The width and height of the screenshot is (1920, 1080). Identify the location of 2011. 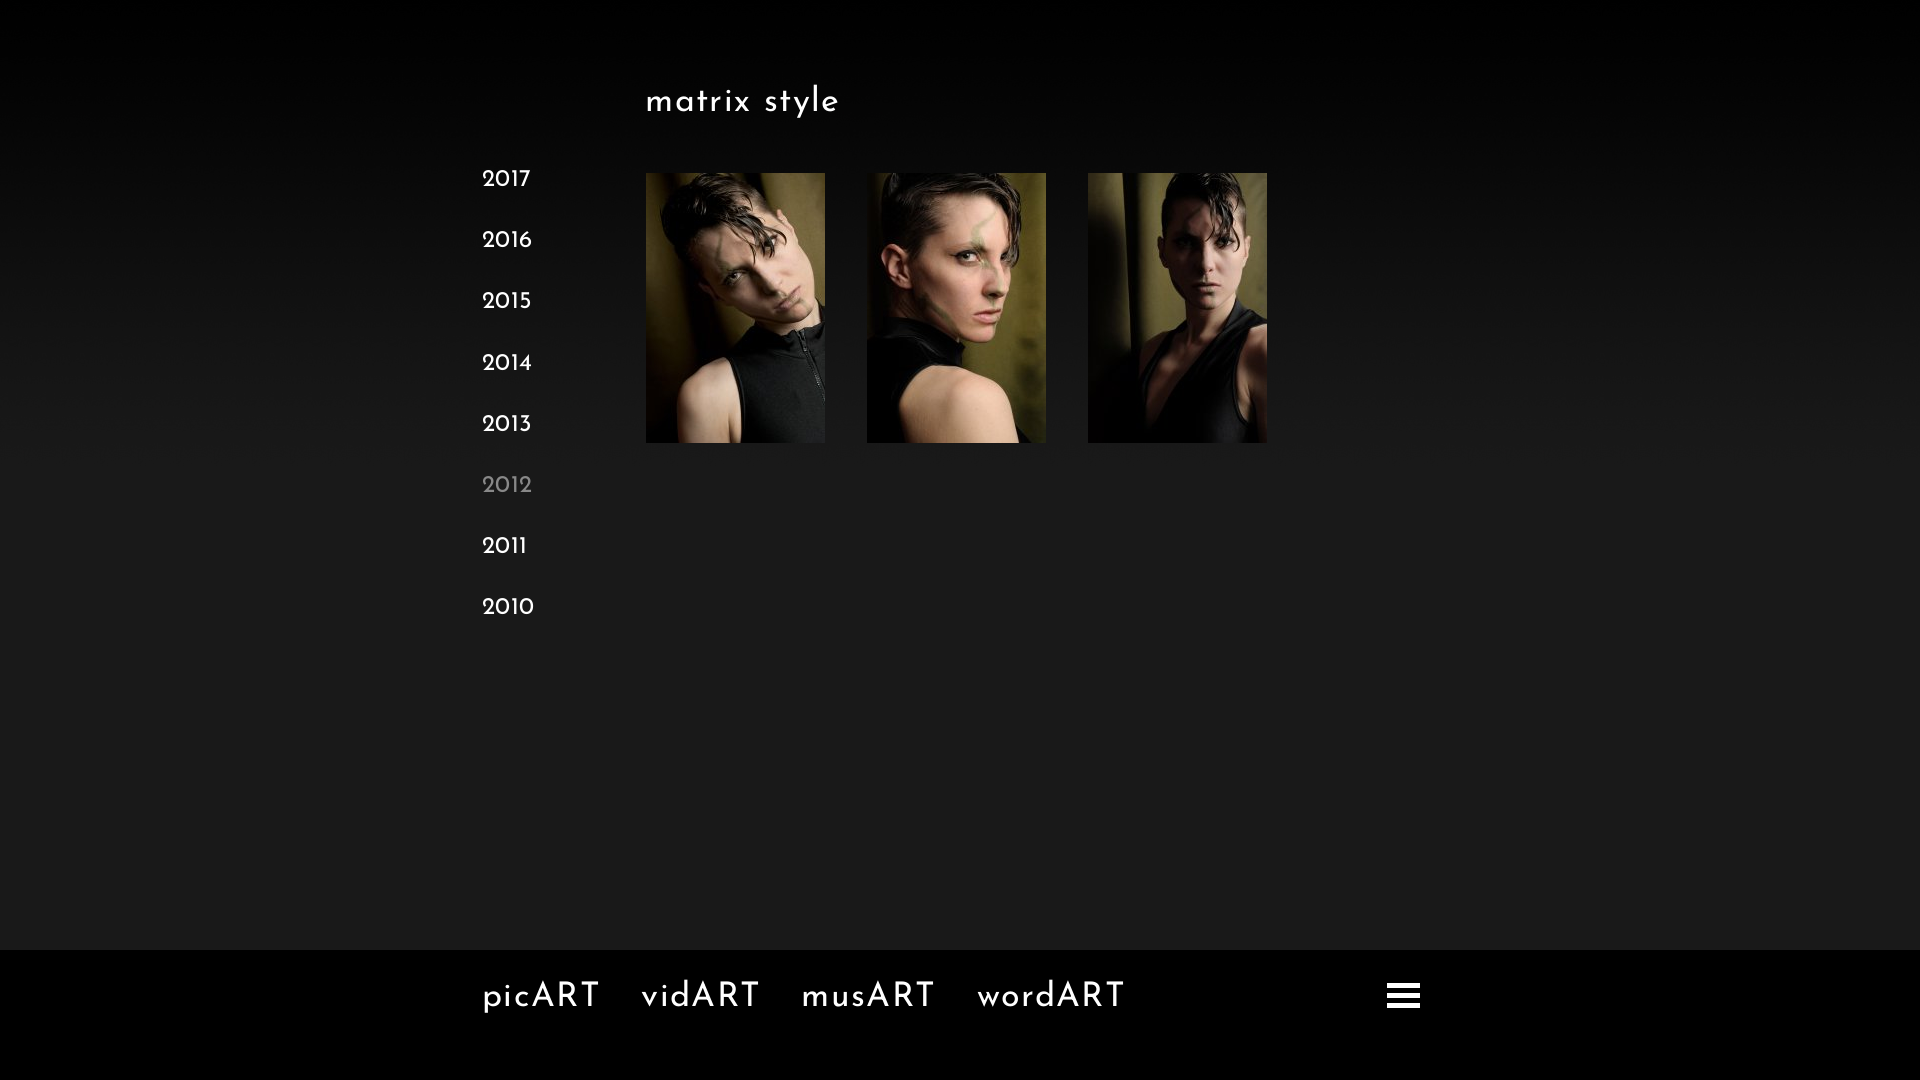
(505, 547).